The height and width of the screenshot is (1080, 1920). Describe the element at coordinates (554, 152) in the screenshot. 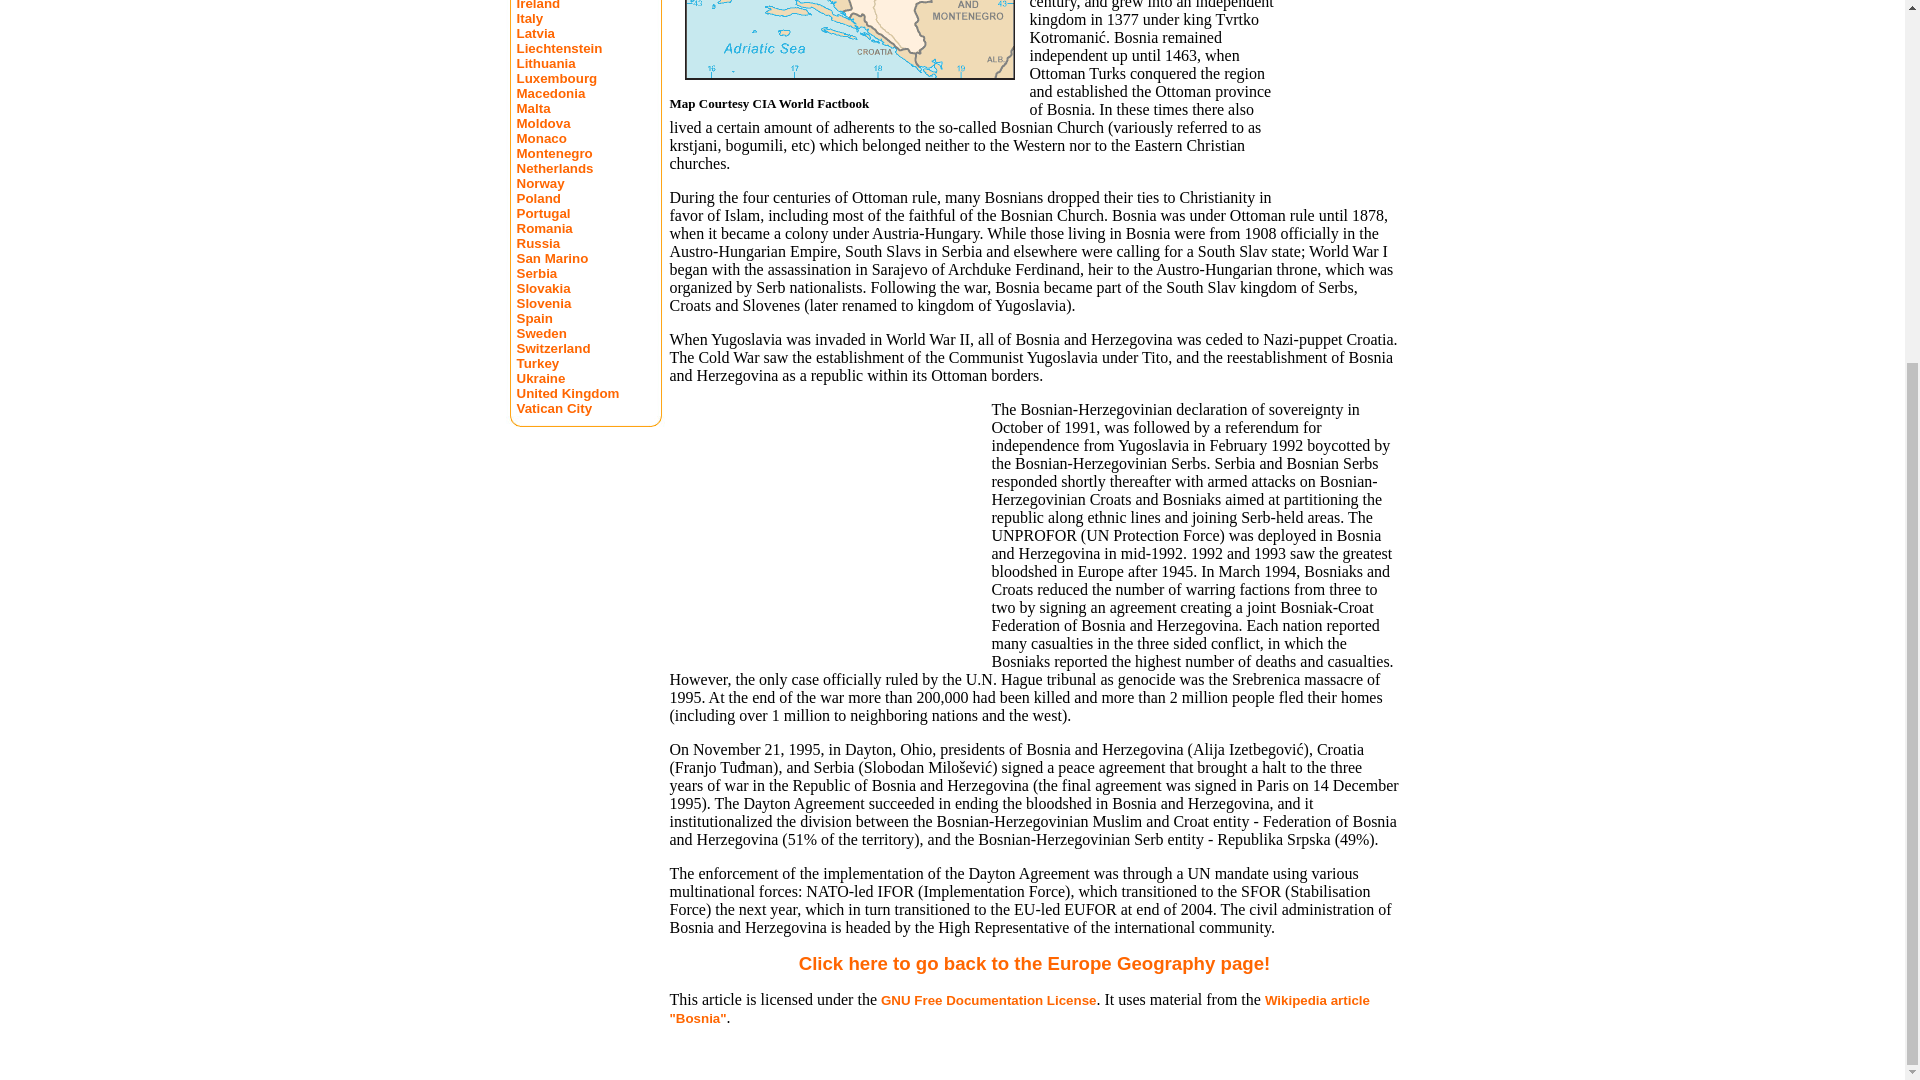

I see `Montenegro` at that location.